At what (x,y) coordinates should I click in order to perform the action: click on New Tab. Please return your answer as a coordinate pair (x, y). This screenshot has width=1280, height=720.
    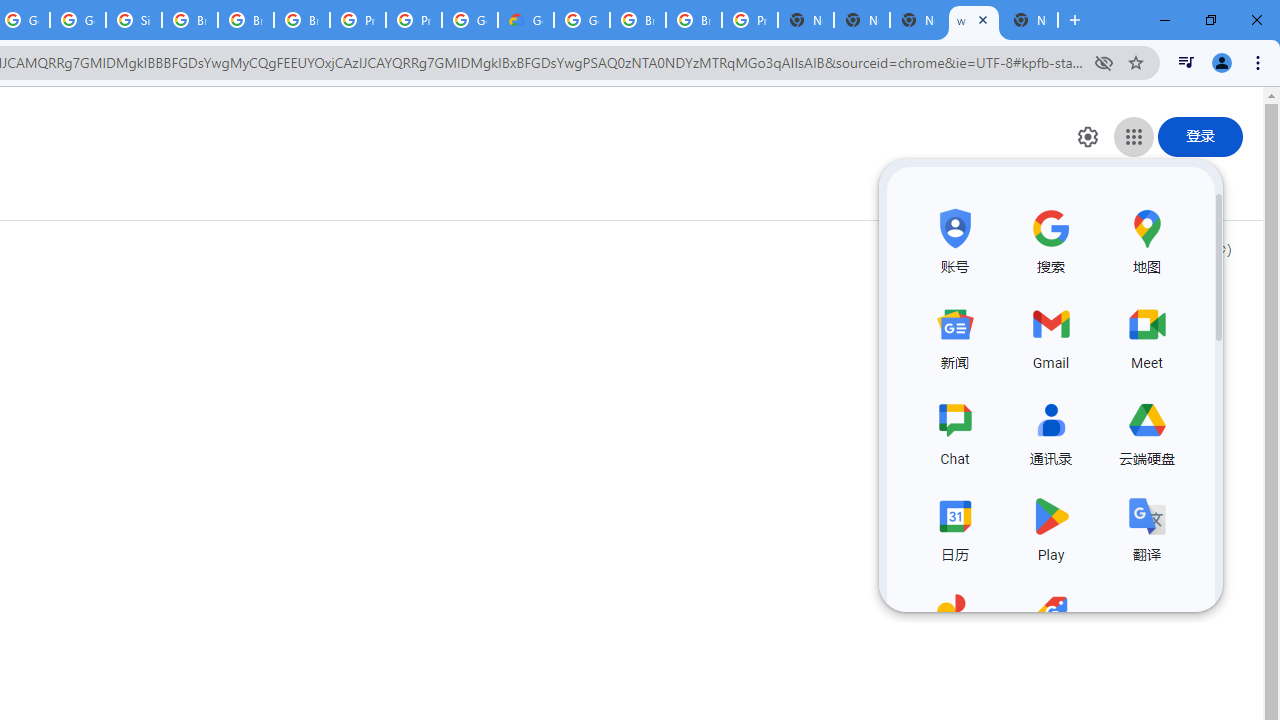
    Looking at the image, I should click on (806, 20).